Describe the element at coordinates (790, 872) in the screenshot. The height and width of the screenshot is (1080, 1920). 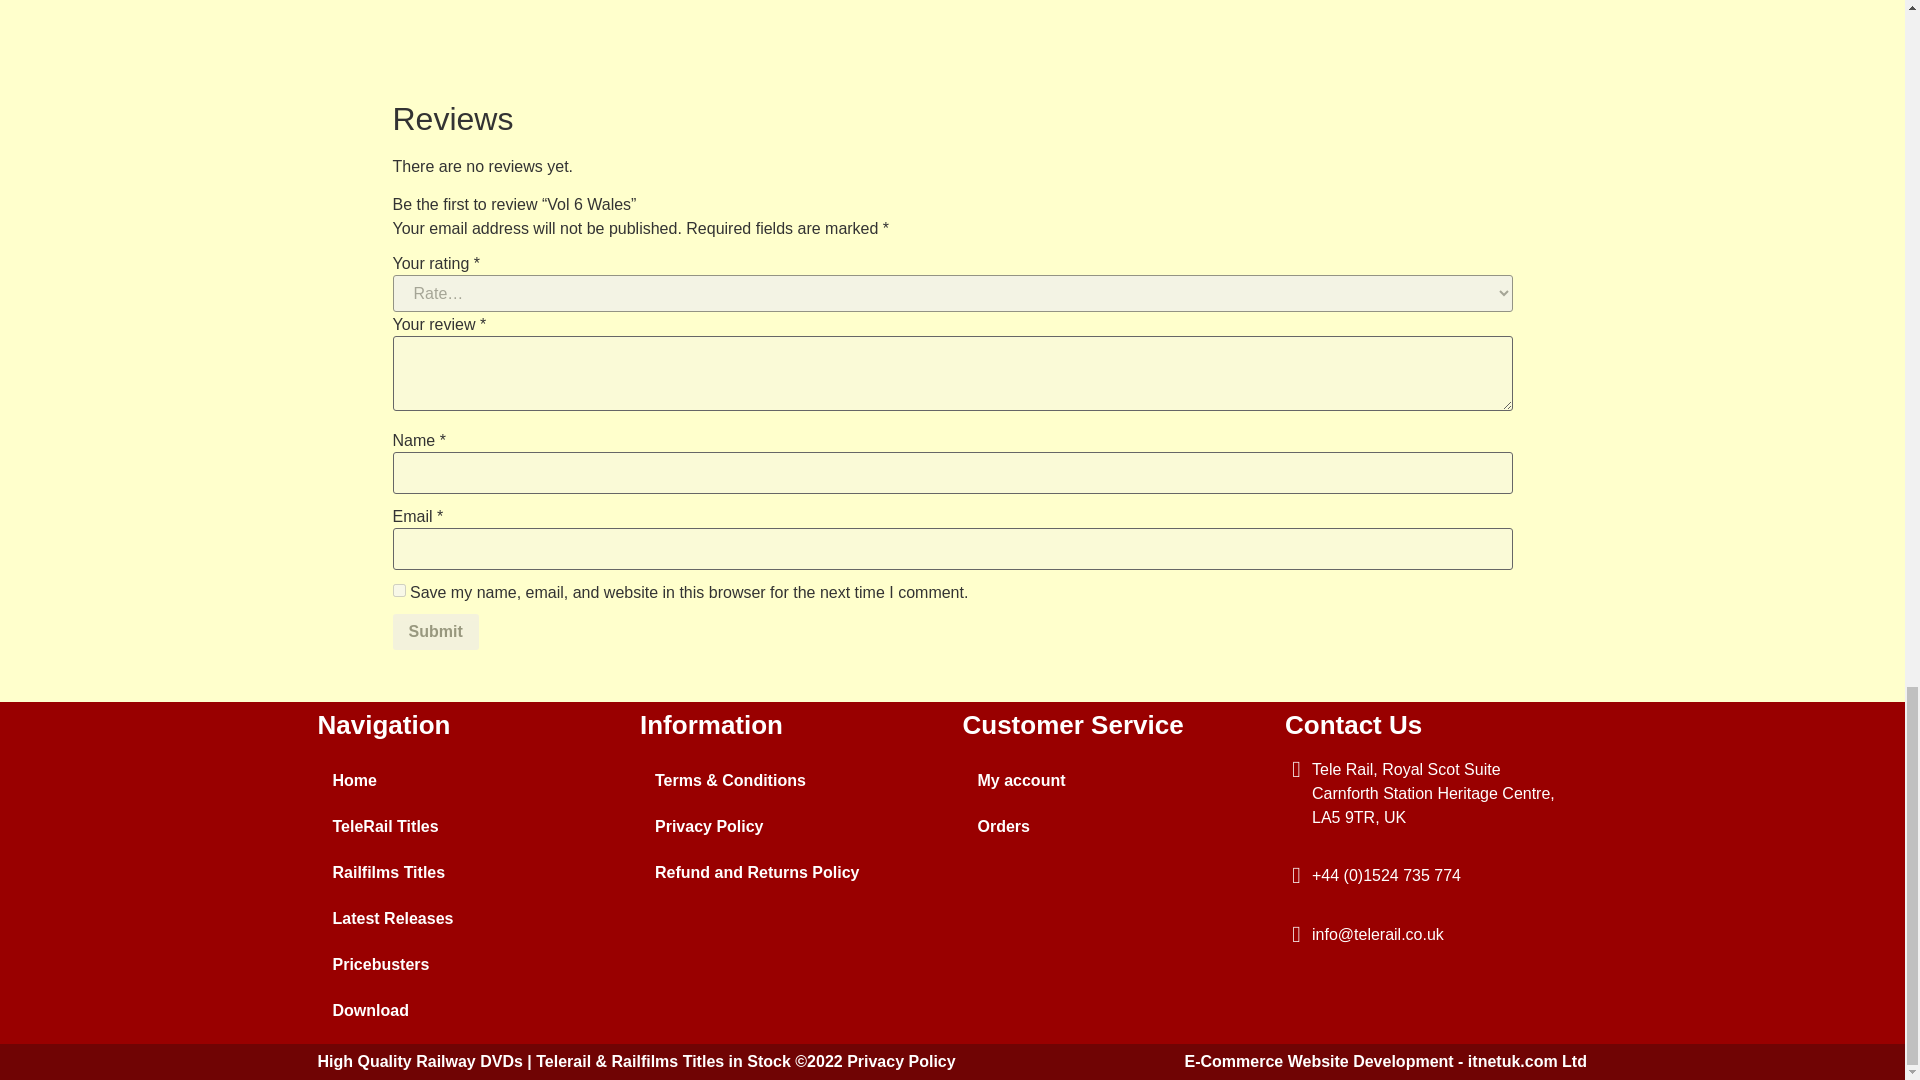
I see `Refund and Returns Policy` at that location.